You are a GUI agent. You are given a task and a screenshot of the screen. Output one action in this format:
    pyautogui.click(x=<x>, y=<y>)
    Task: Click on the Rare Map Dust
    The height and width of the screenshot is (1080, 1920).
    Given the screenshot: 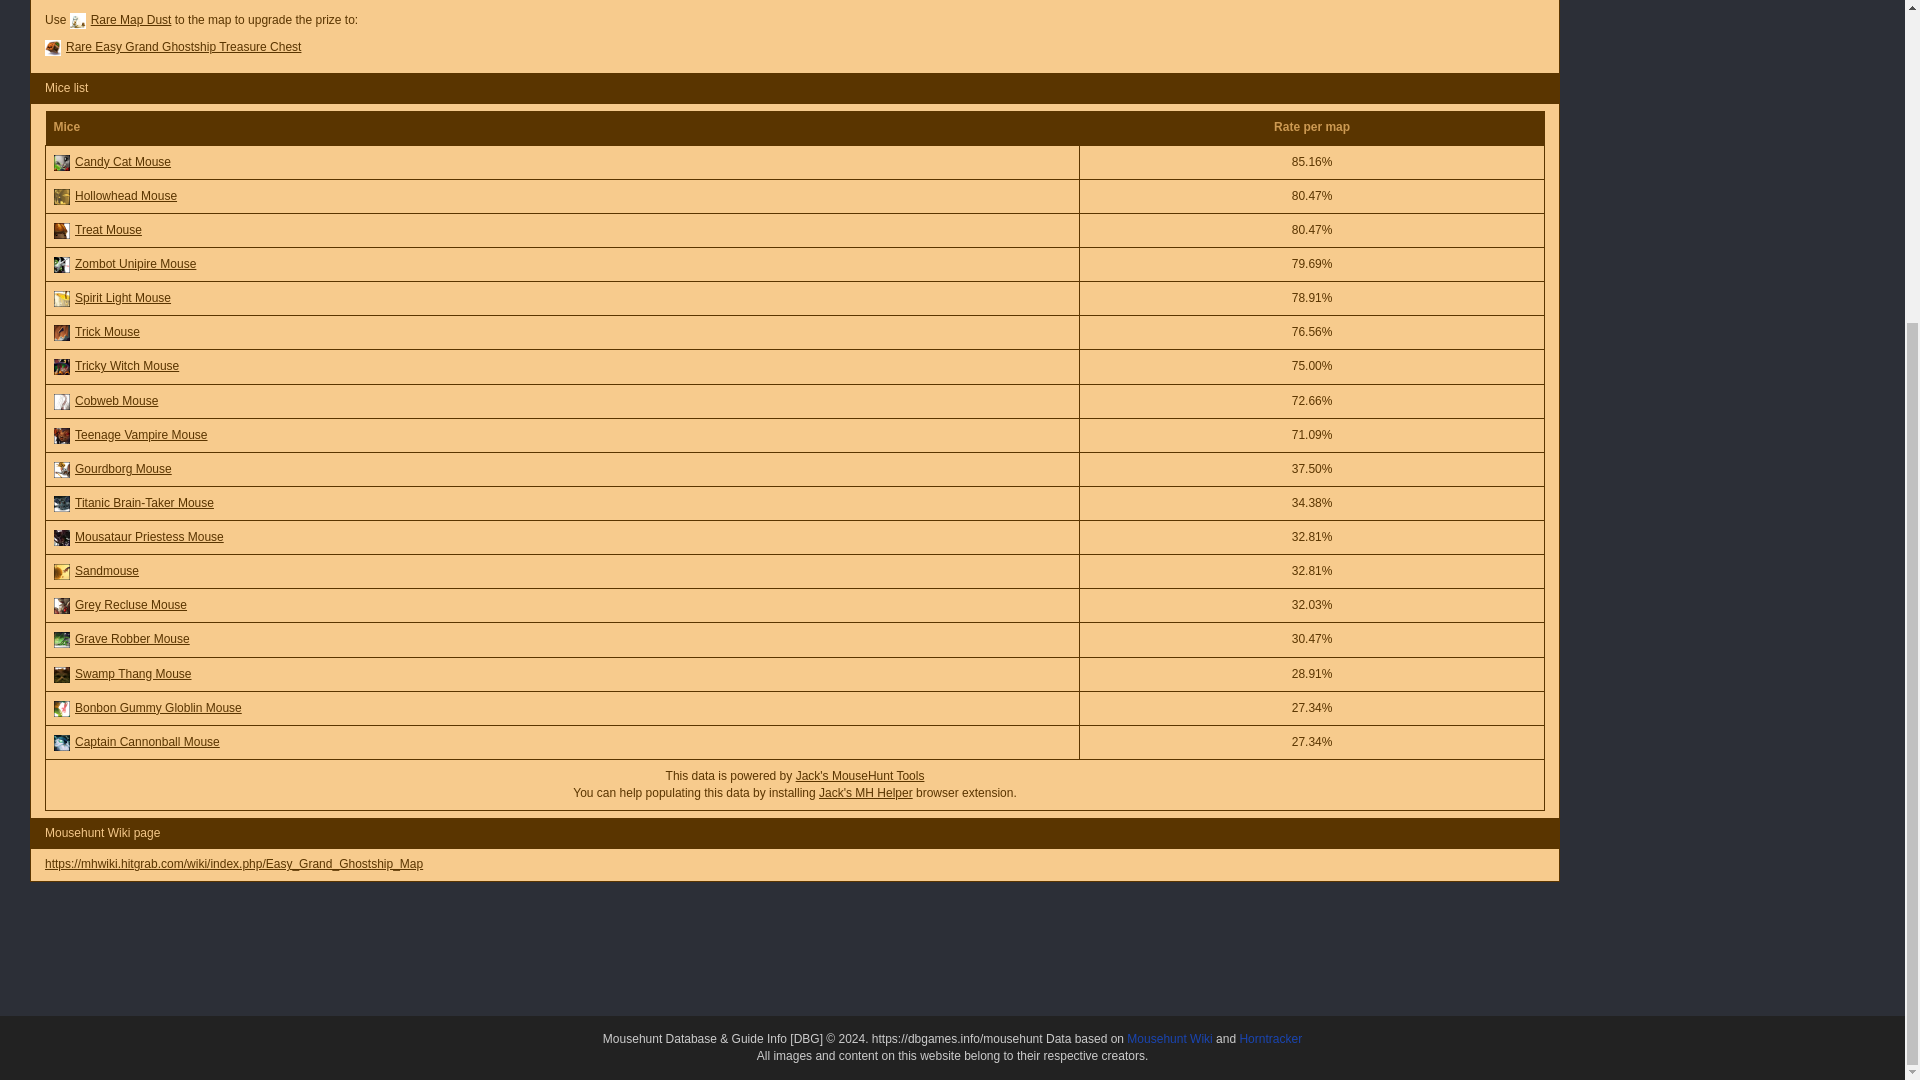 What is the action you would take?
    pyautogui.click(x=78, y=20)
    